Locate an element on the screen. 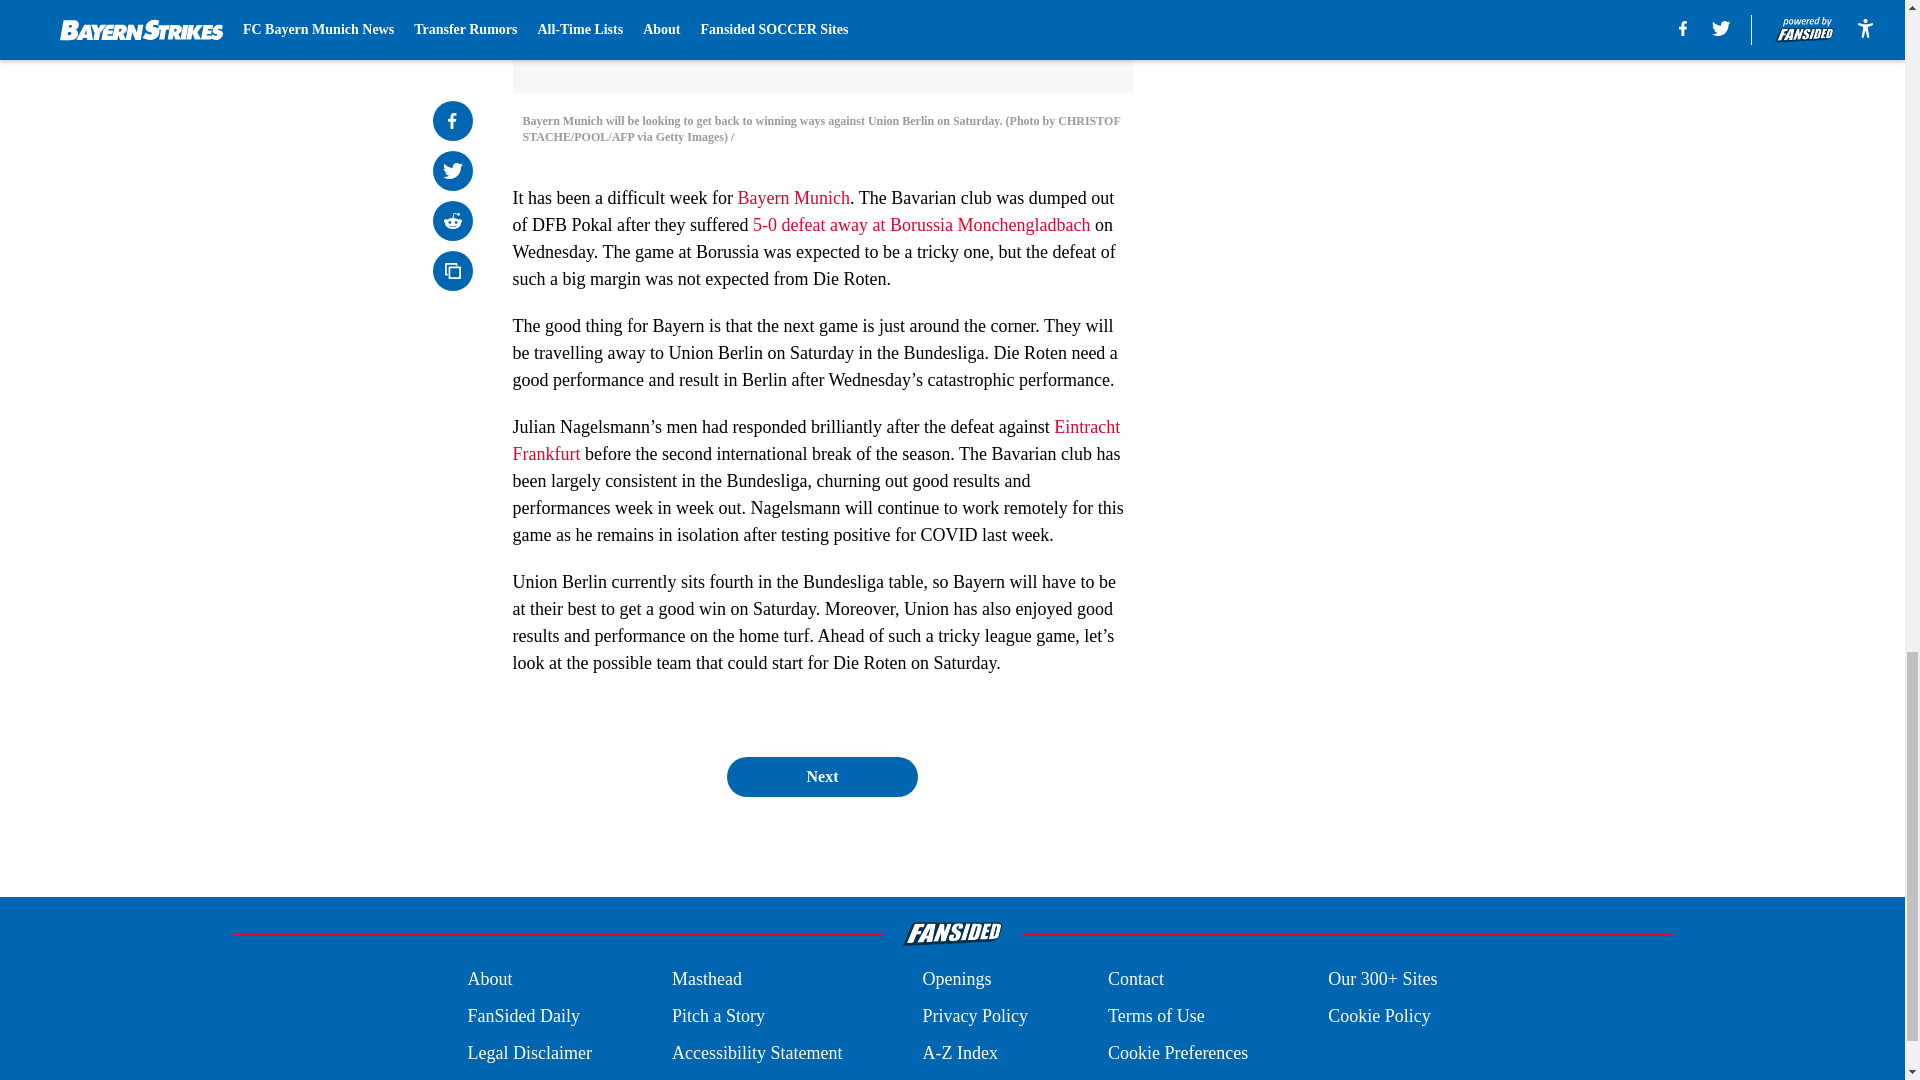 Image resolution: width=1920 pixels, height=1080 pixels. 5-0 defeat away at Borussia Monchengladbach is located at coordinates (919, 224).